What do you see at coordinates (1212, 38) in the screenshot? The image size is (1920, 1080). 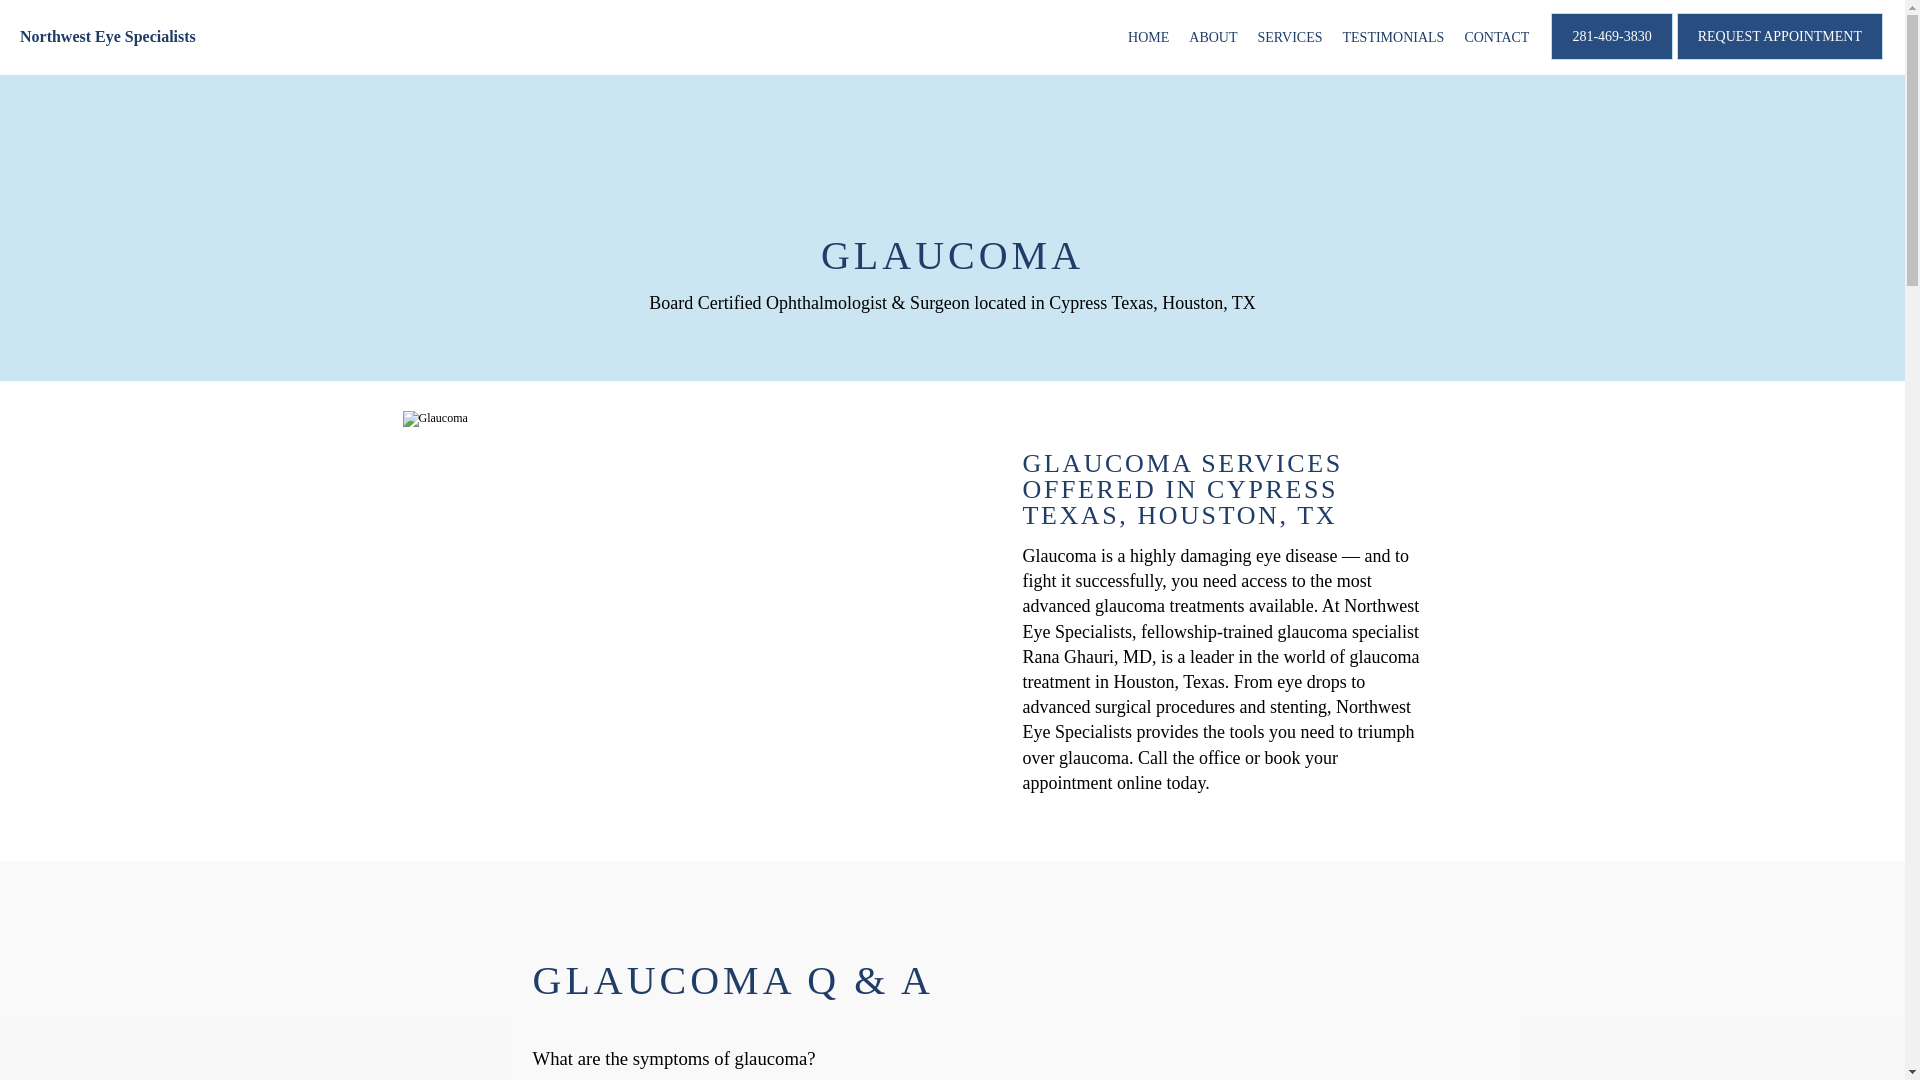 I see `ABOUT` at bounding box center [1212, 38].